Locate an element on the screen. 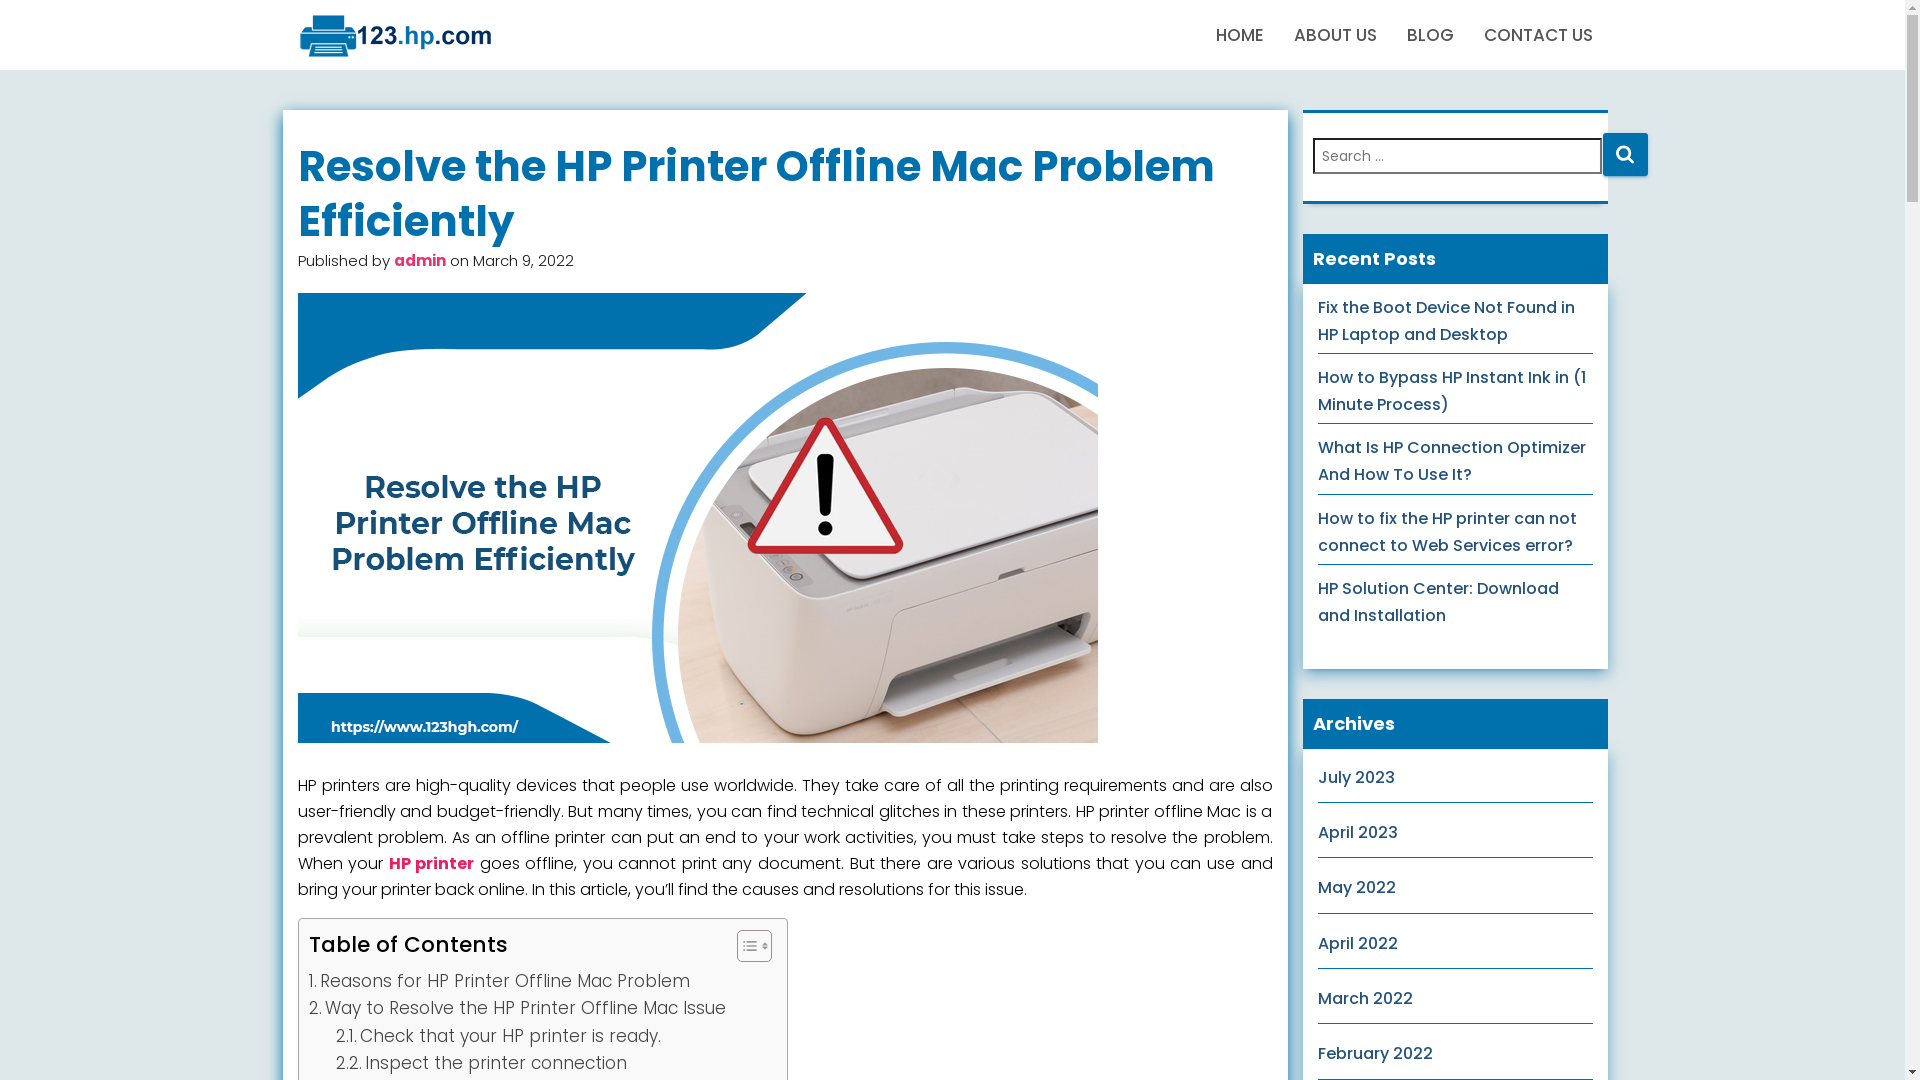 Image resolution: width=1920 pixels, height=1080 pixels. Blog is located at coordinates (397, 36).